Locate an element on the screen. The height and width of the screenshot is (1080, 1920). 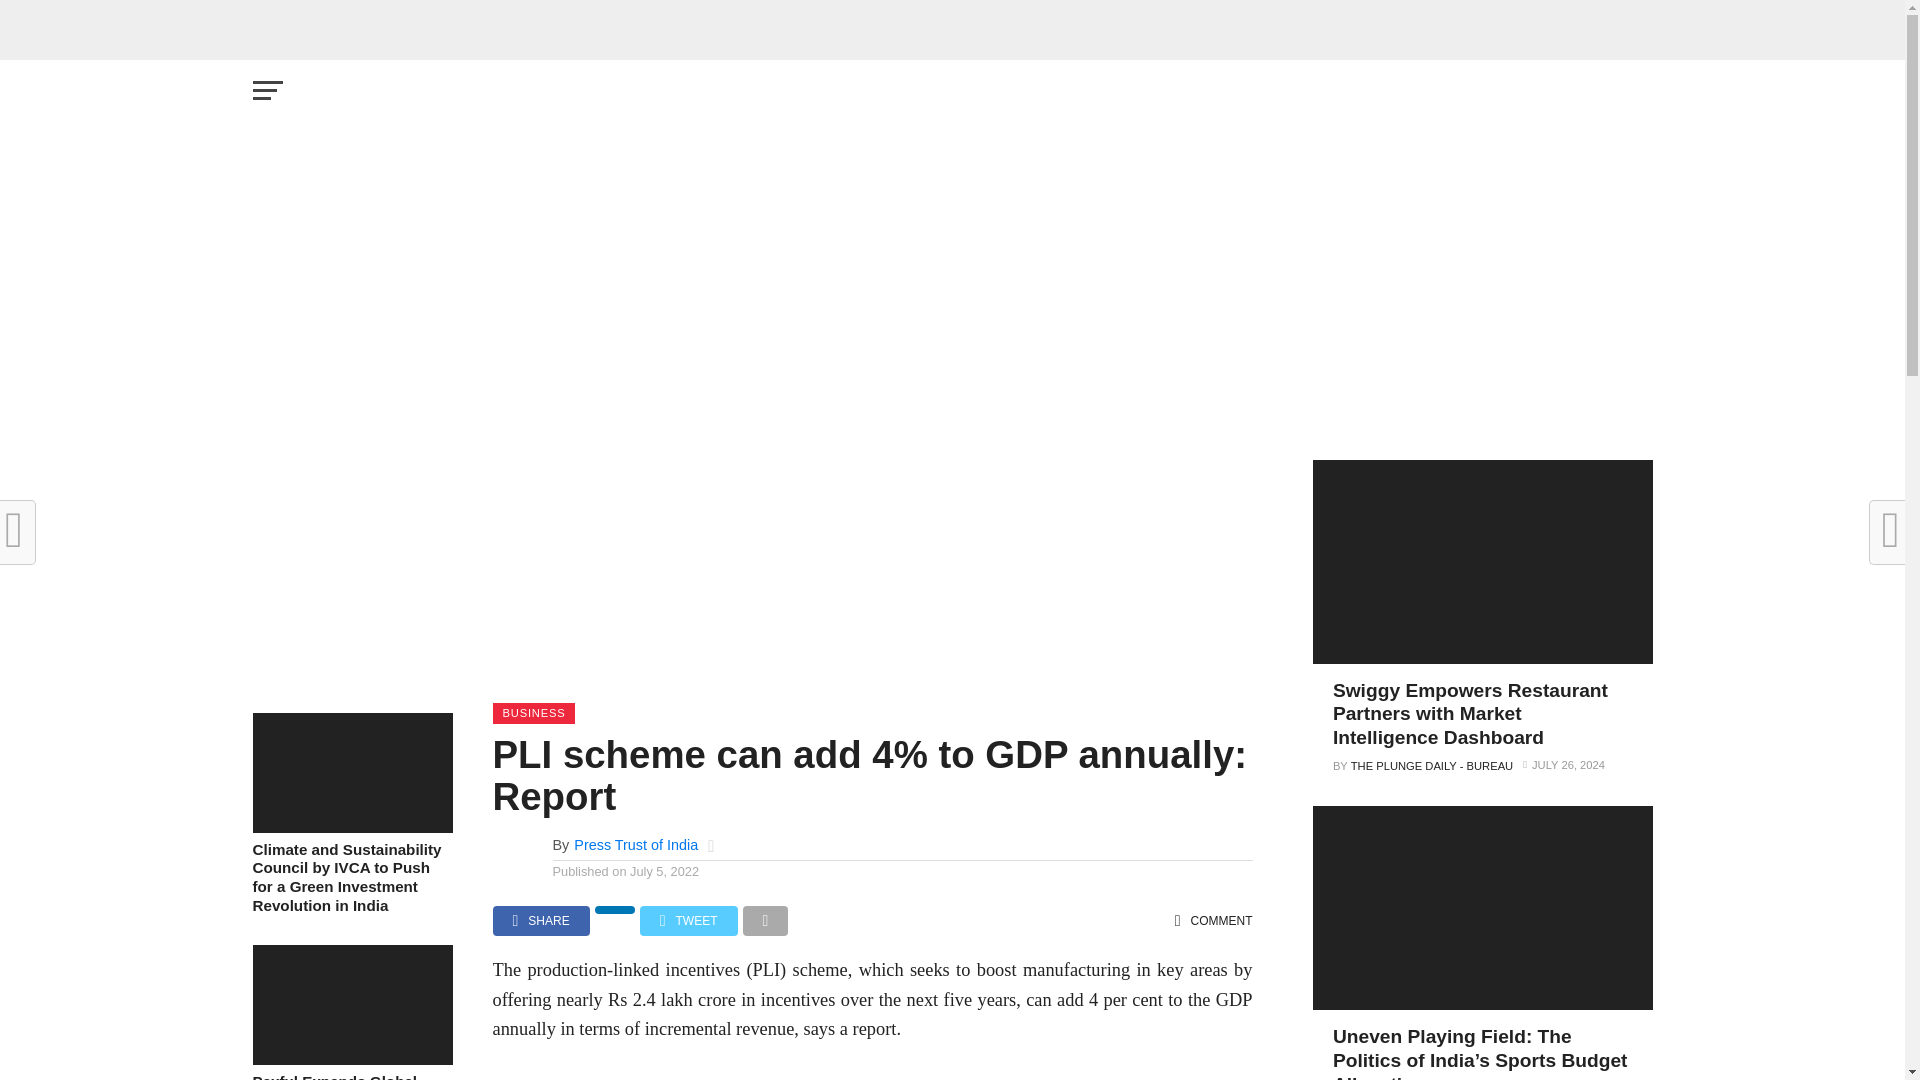
Press Trust of India is located at coordinates (636, 845).